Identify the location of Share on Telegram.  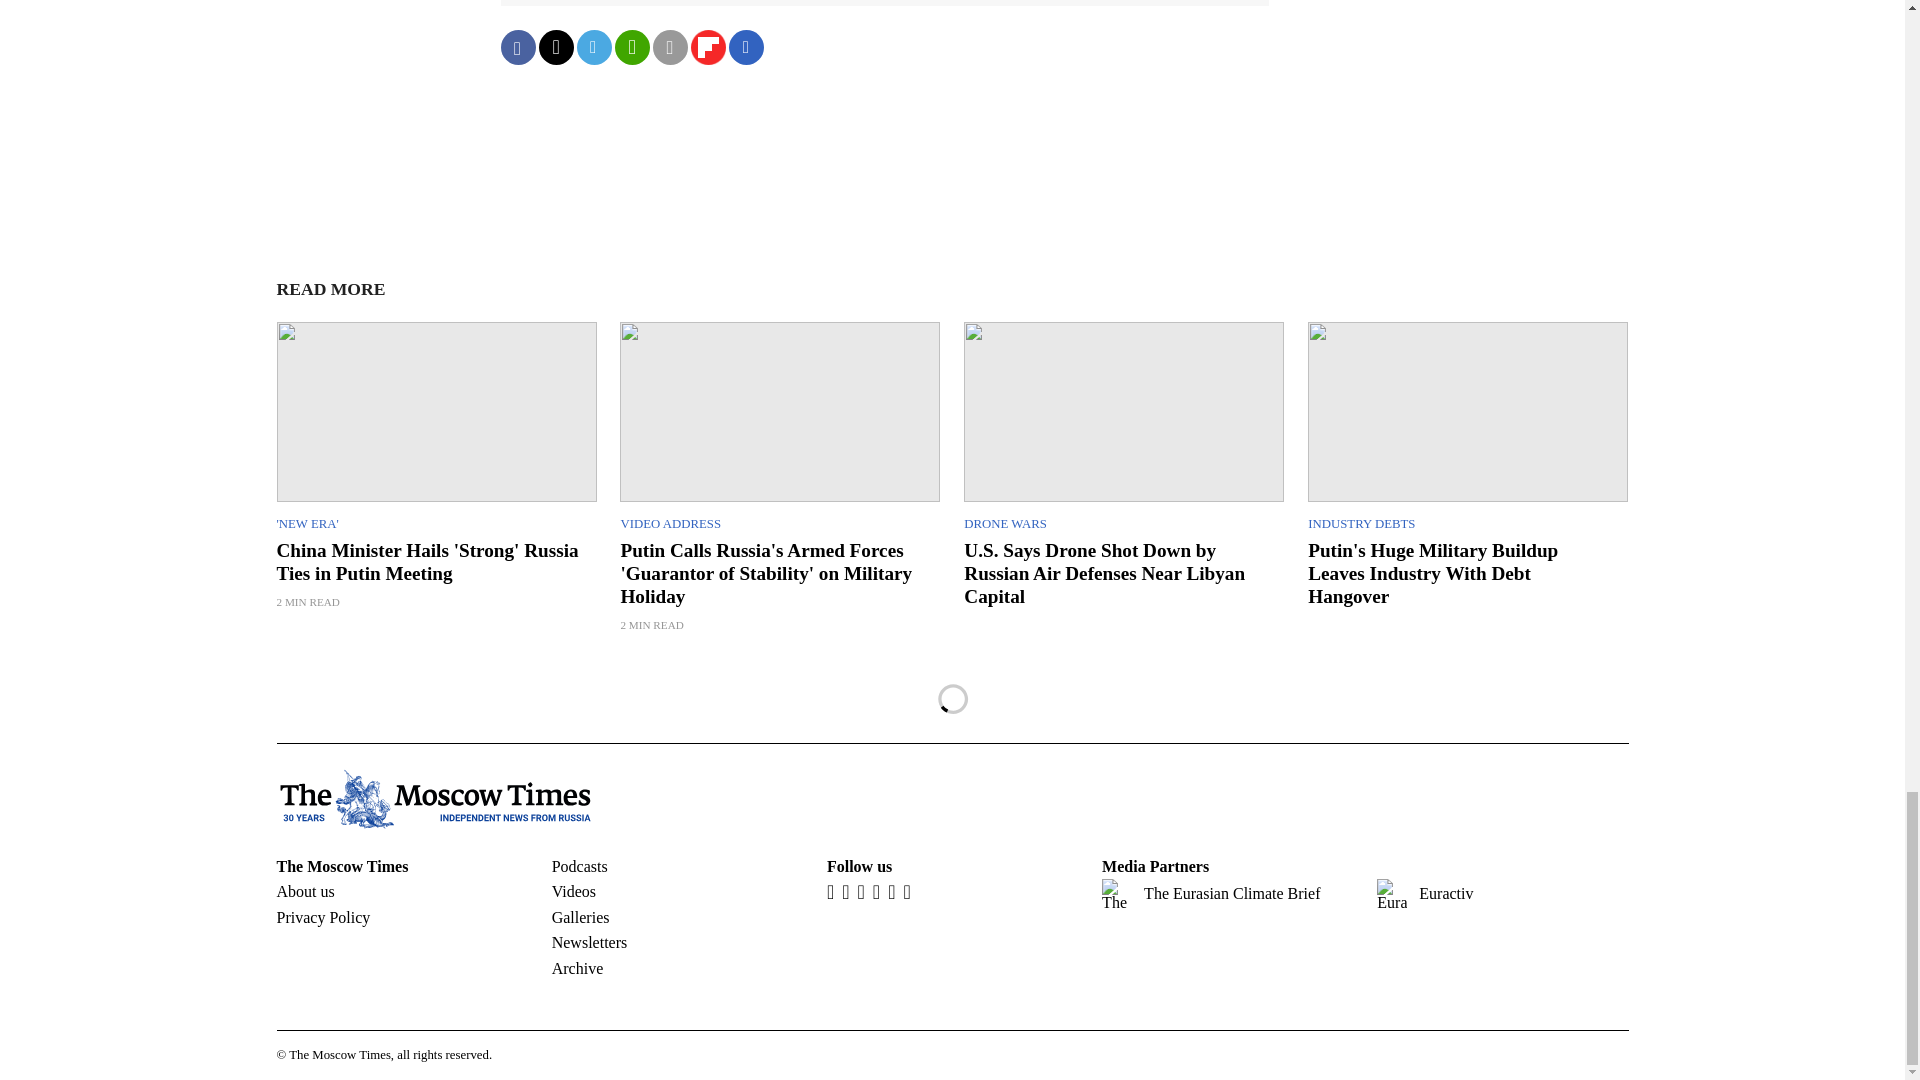
(593, 47).